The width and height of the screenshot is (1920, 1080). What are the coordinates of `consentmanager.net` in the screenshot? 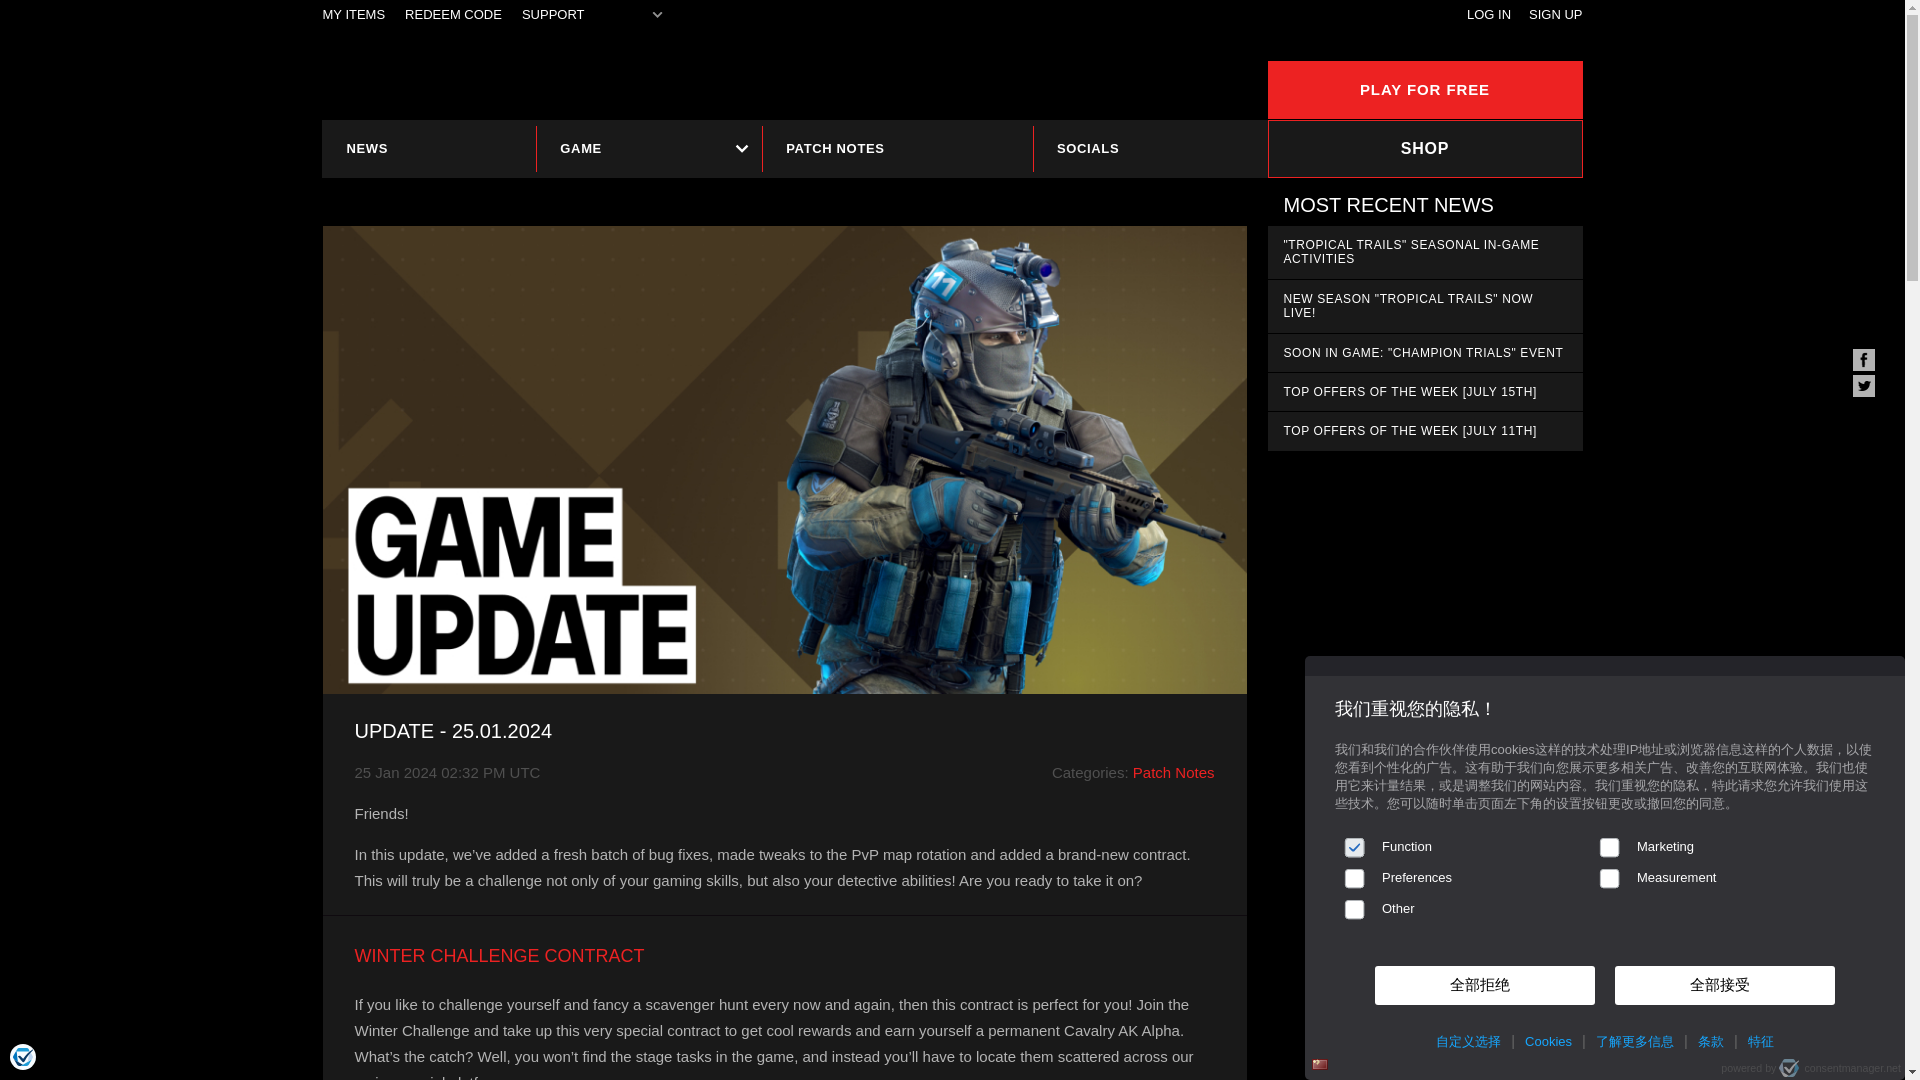 It's located at (1840, 1068).